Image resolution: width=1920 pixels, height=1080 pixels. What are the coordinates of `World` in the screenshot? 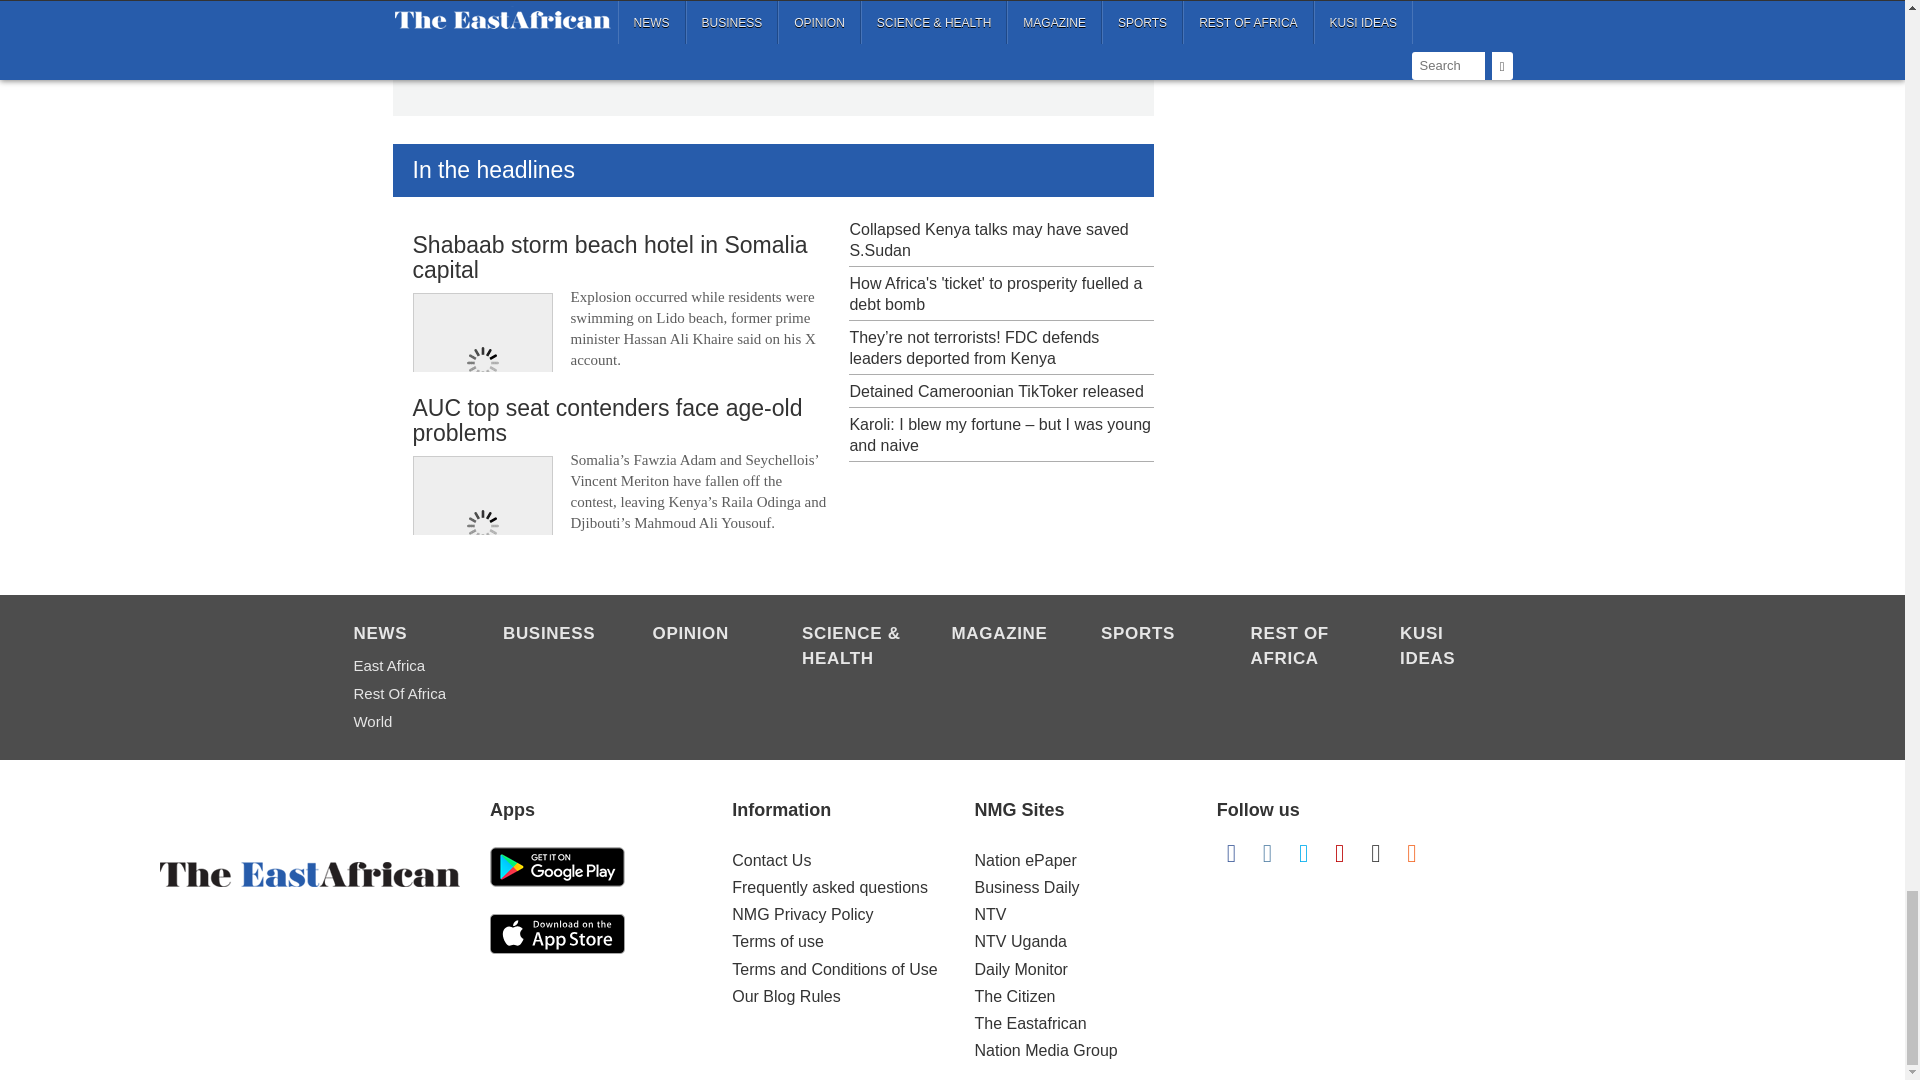 It's located at (404, 722).